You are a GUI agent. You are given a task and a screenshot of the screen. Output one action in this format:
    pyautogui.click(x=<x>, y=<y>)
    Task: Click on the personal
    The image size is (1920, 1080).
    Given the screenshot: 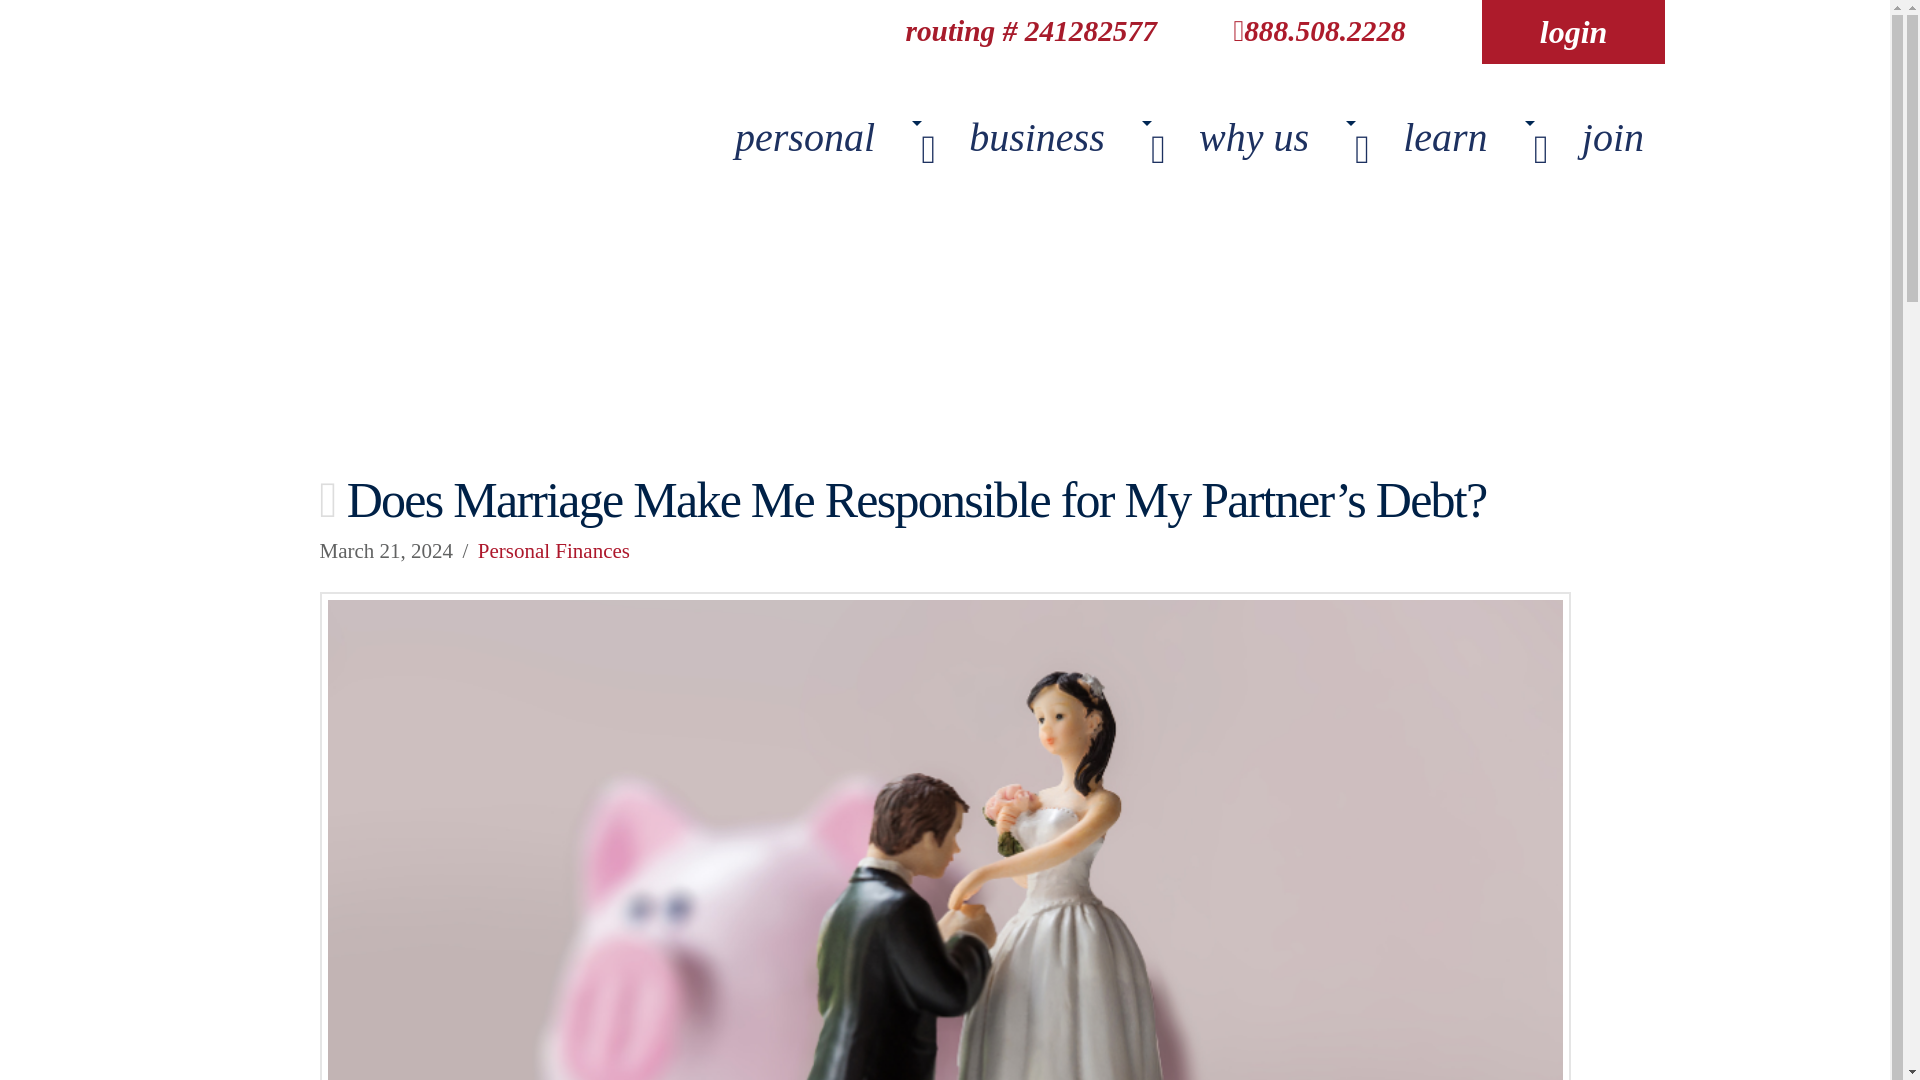 What is the action you would take?
    pyautogui.click(x=1318, y=31)
    